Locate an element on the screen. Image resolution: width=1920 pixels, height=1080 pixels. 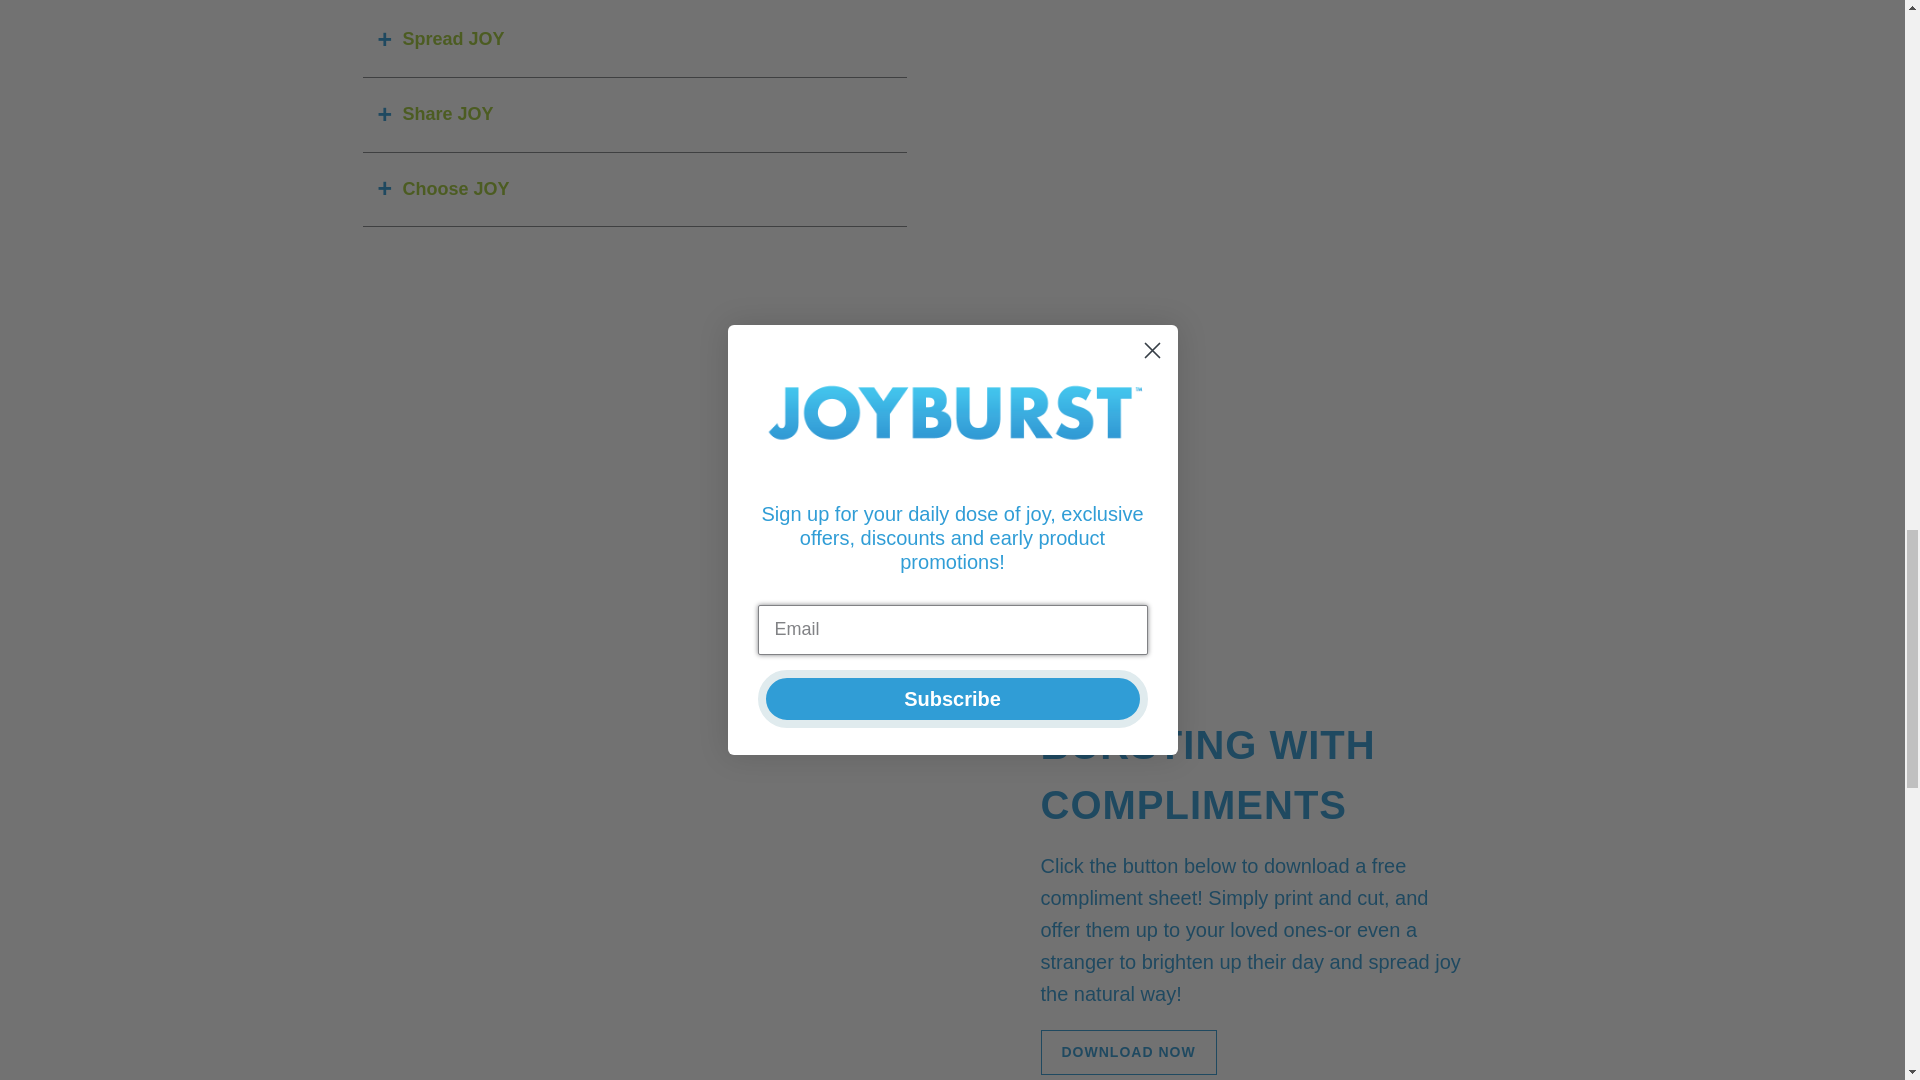
Choose JOY is located at coordinates (634, 190).